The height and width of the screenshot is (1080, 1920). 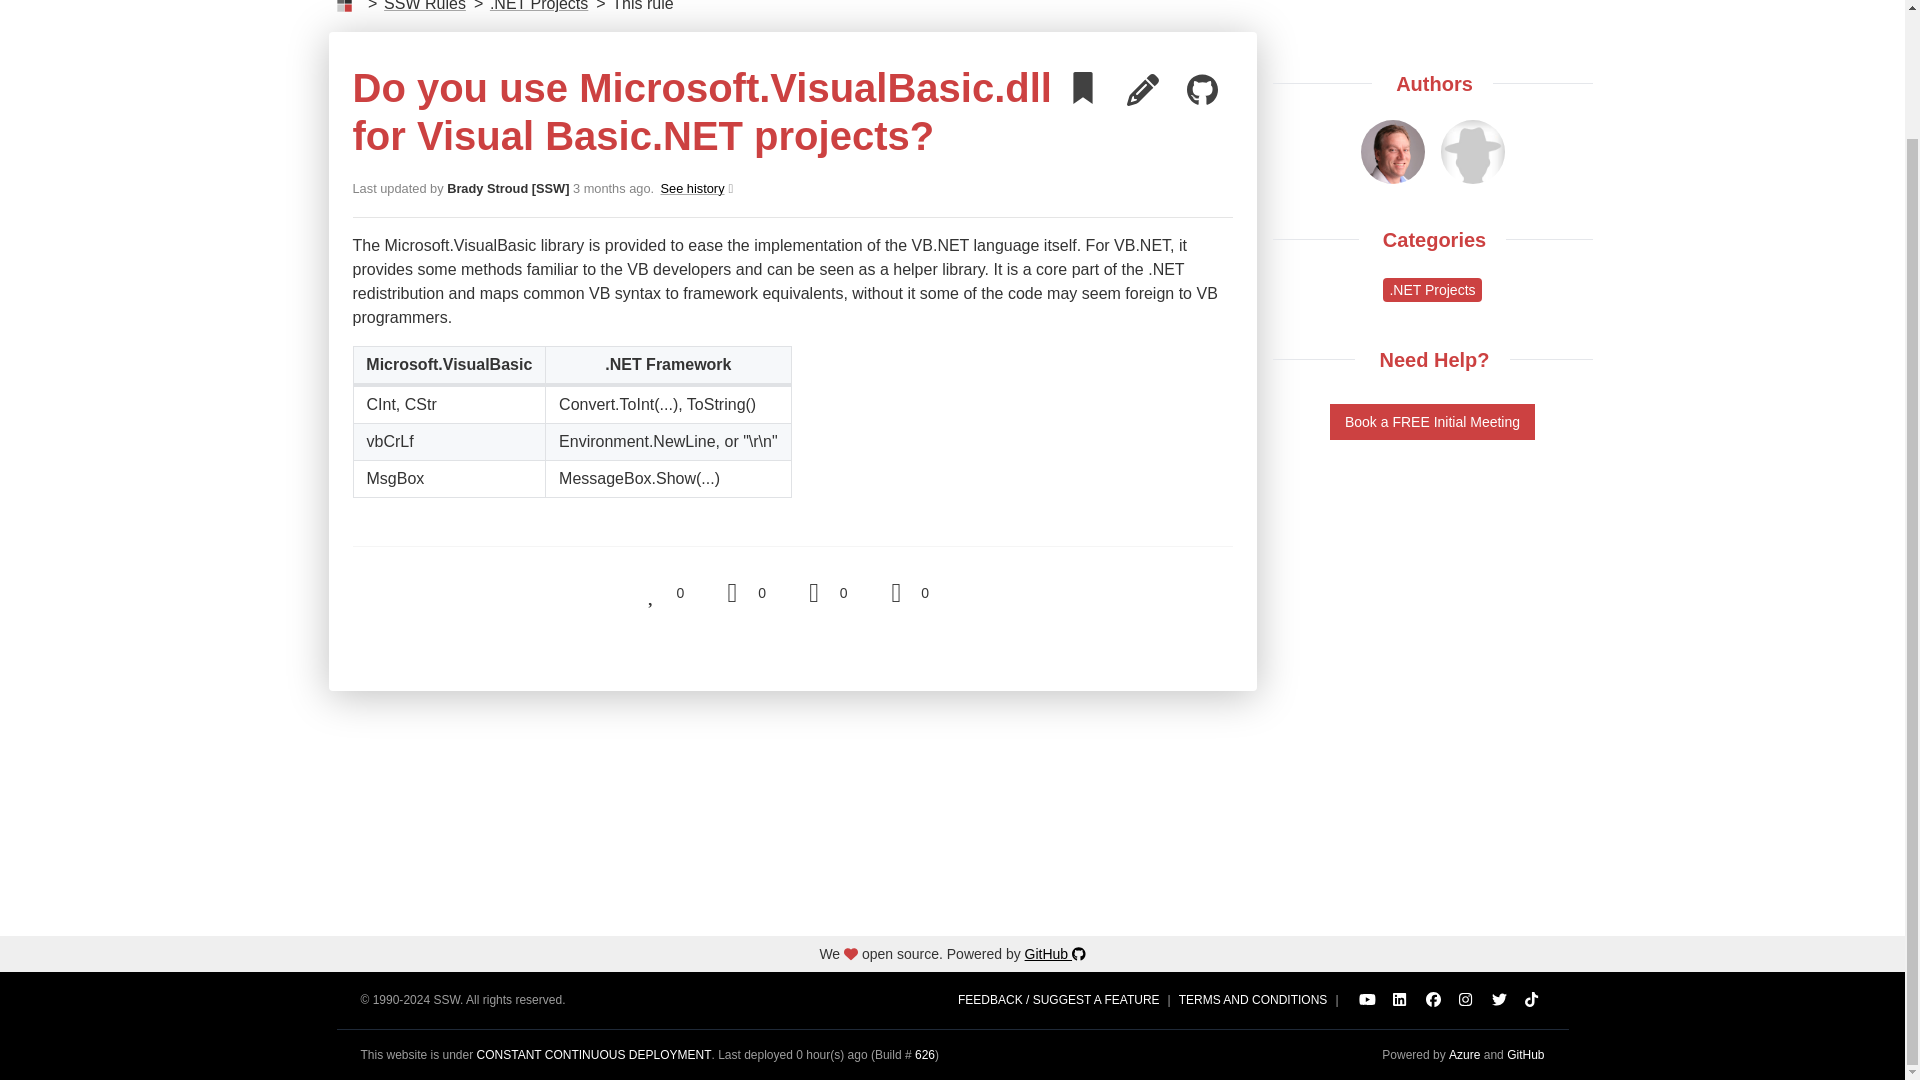 I want to click on SSW on LinkedIn, so click(x=1400, y=1000).